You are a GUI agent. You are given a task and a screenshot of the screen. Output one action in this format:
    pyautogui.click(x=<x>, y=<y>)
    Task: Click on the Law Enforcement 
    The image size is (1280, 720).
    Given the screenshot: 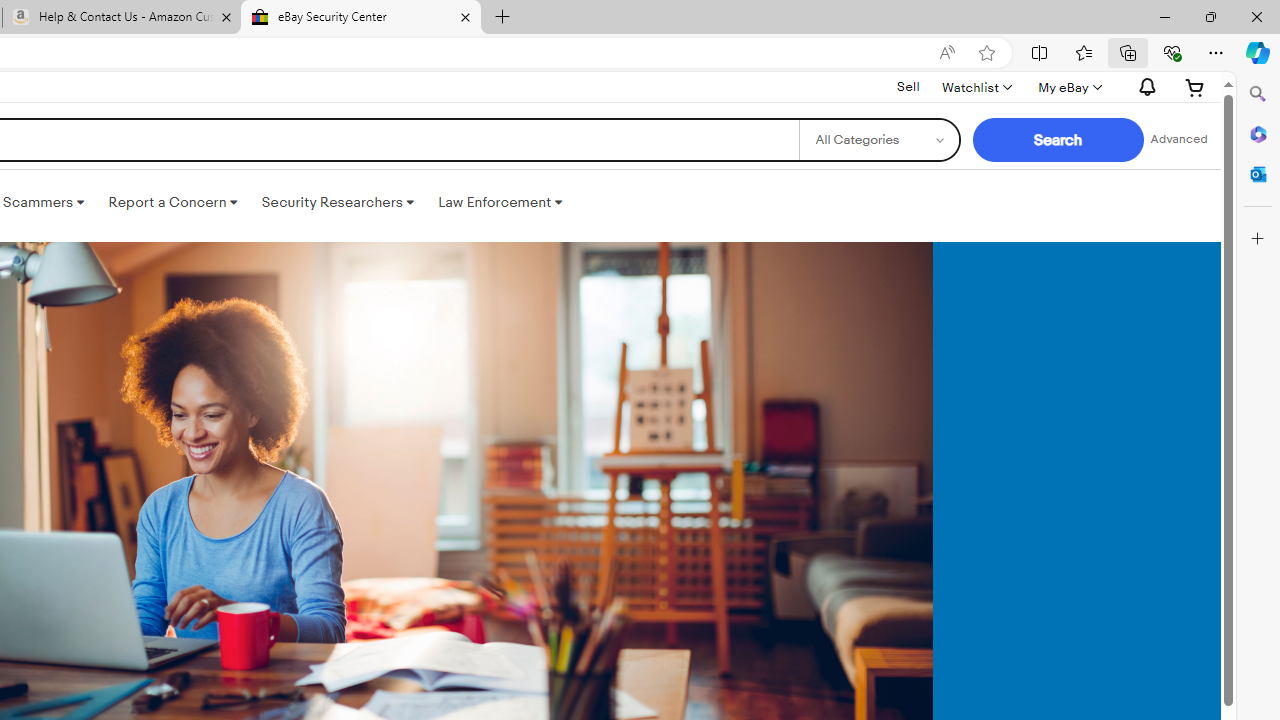 What is the action you would take?
    pyautogui.click(x=500, y=202)
    